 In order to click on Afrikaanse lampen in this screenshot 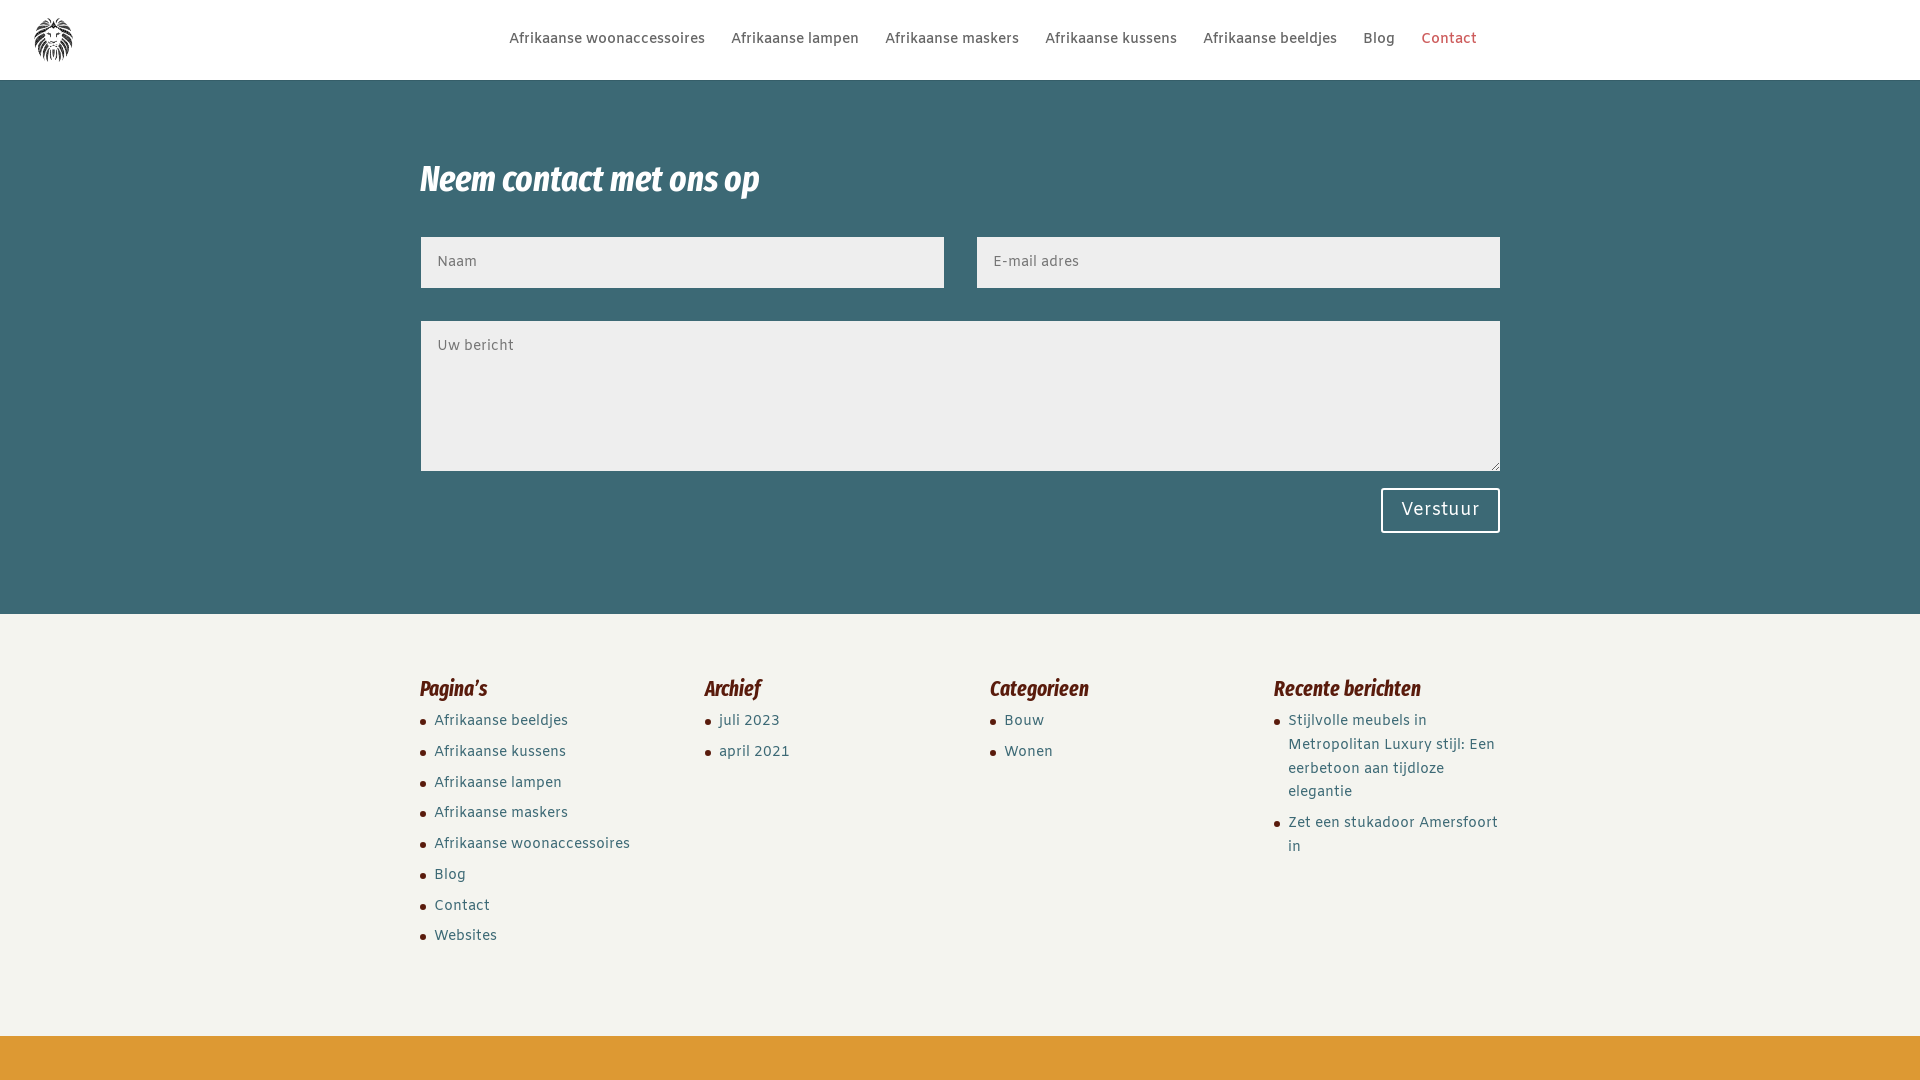, I will do `click(498, 784)`.